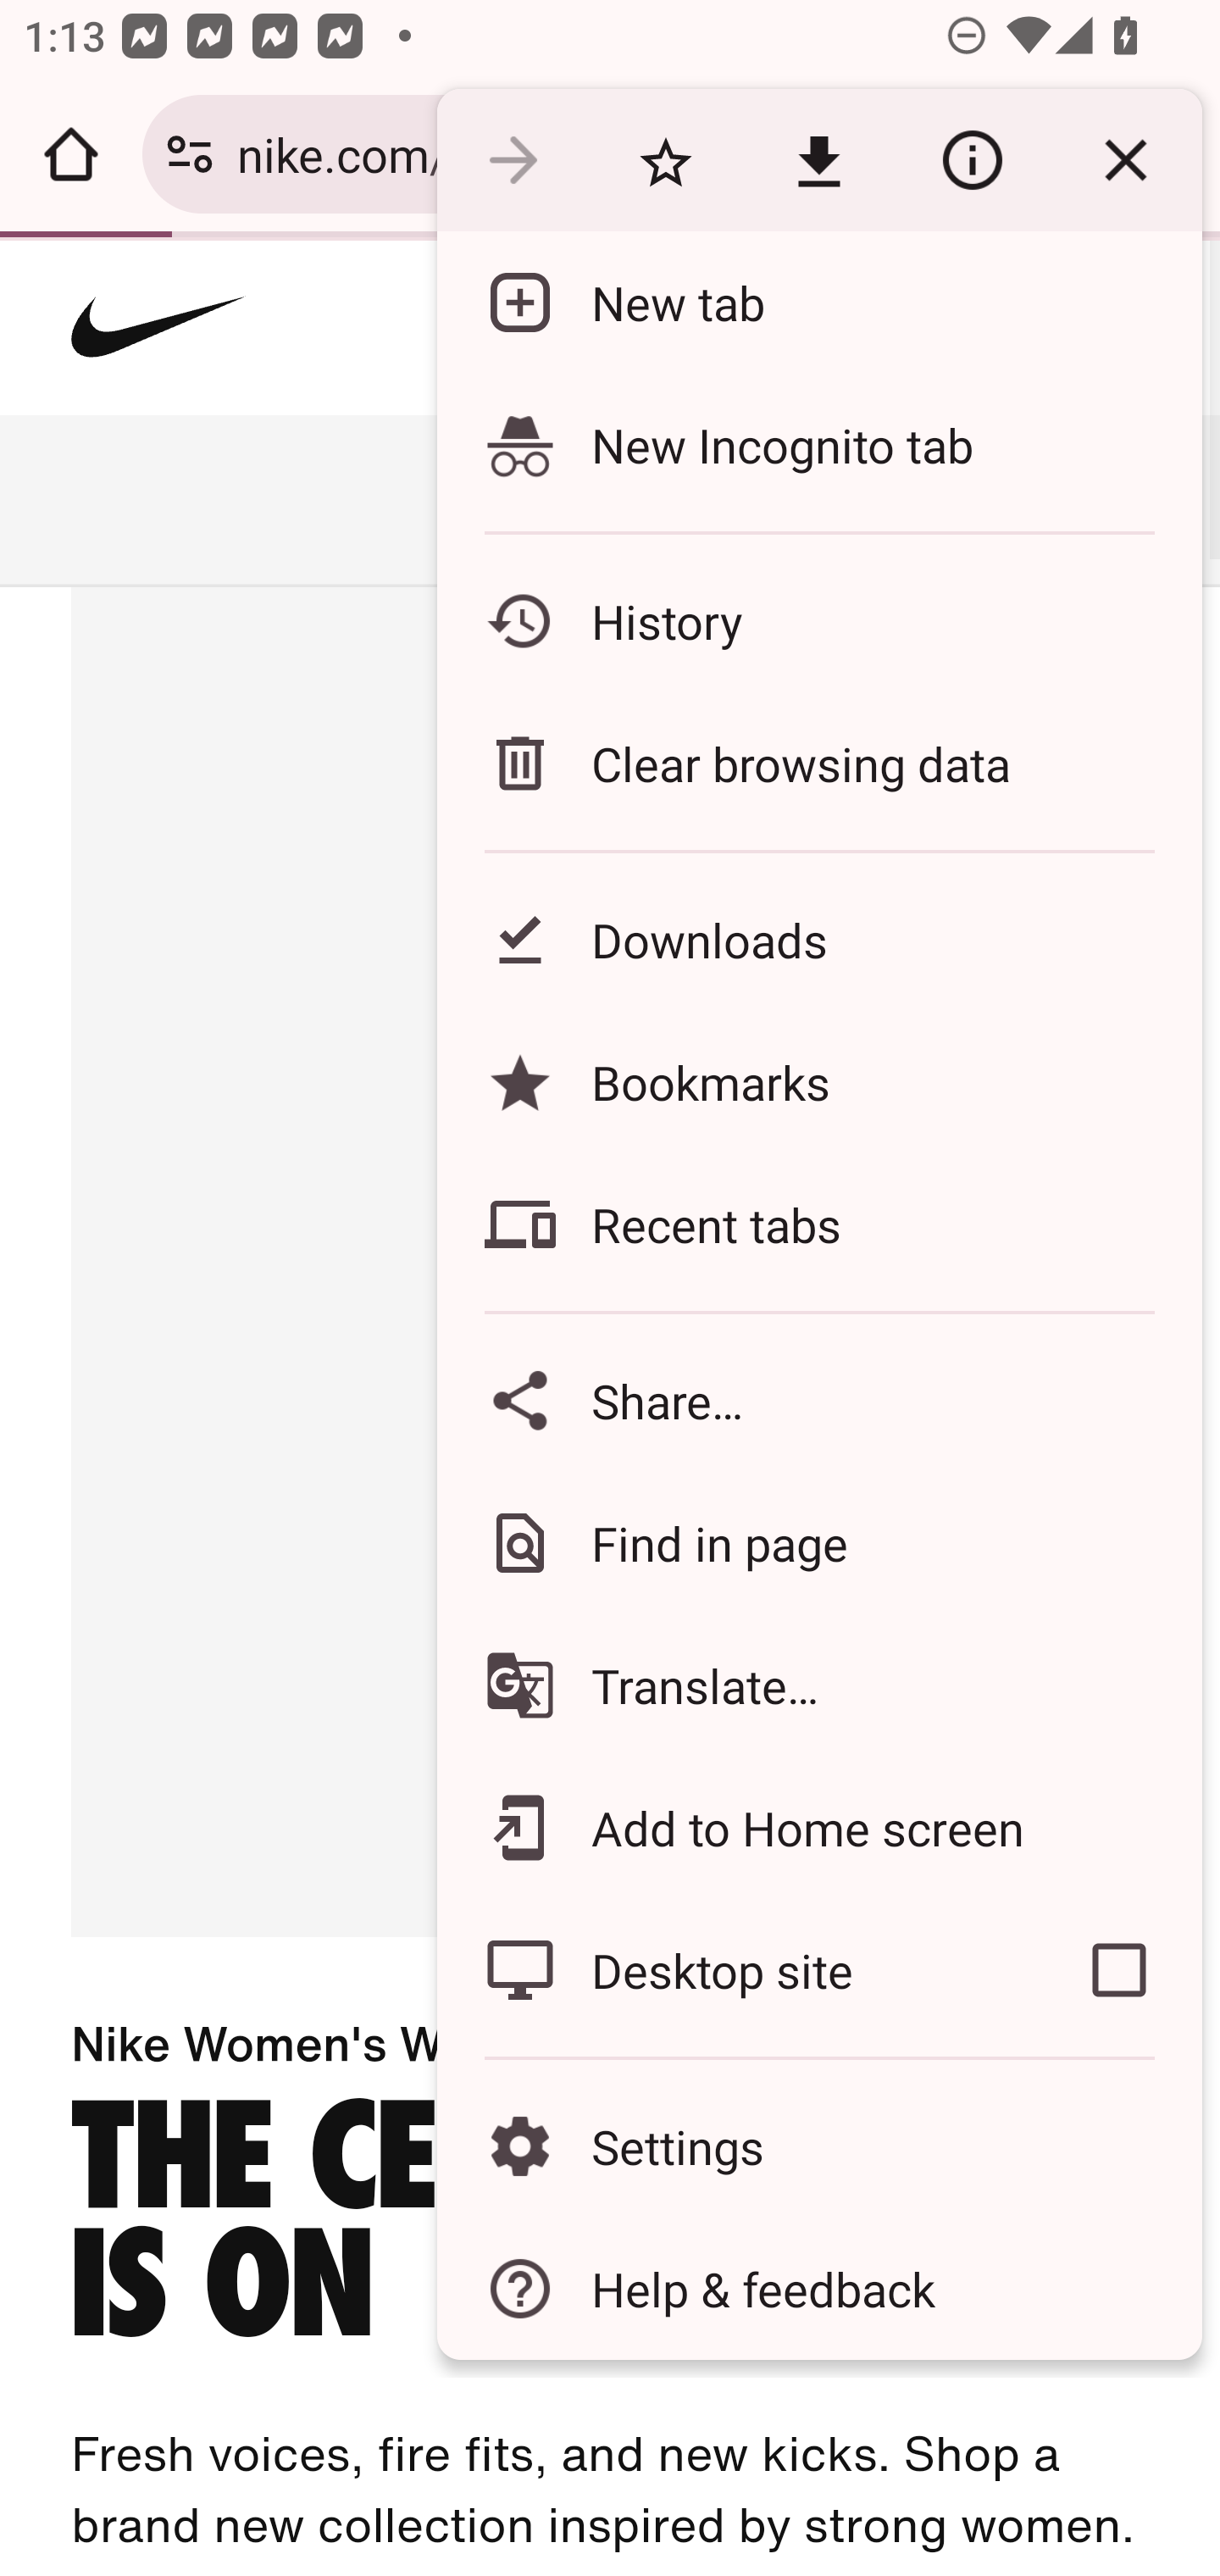  I want to click on Recent tabs, so click(818, 1224).